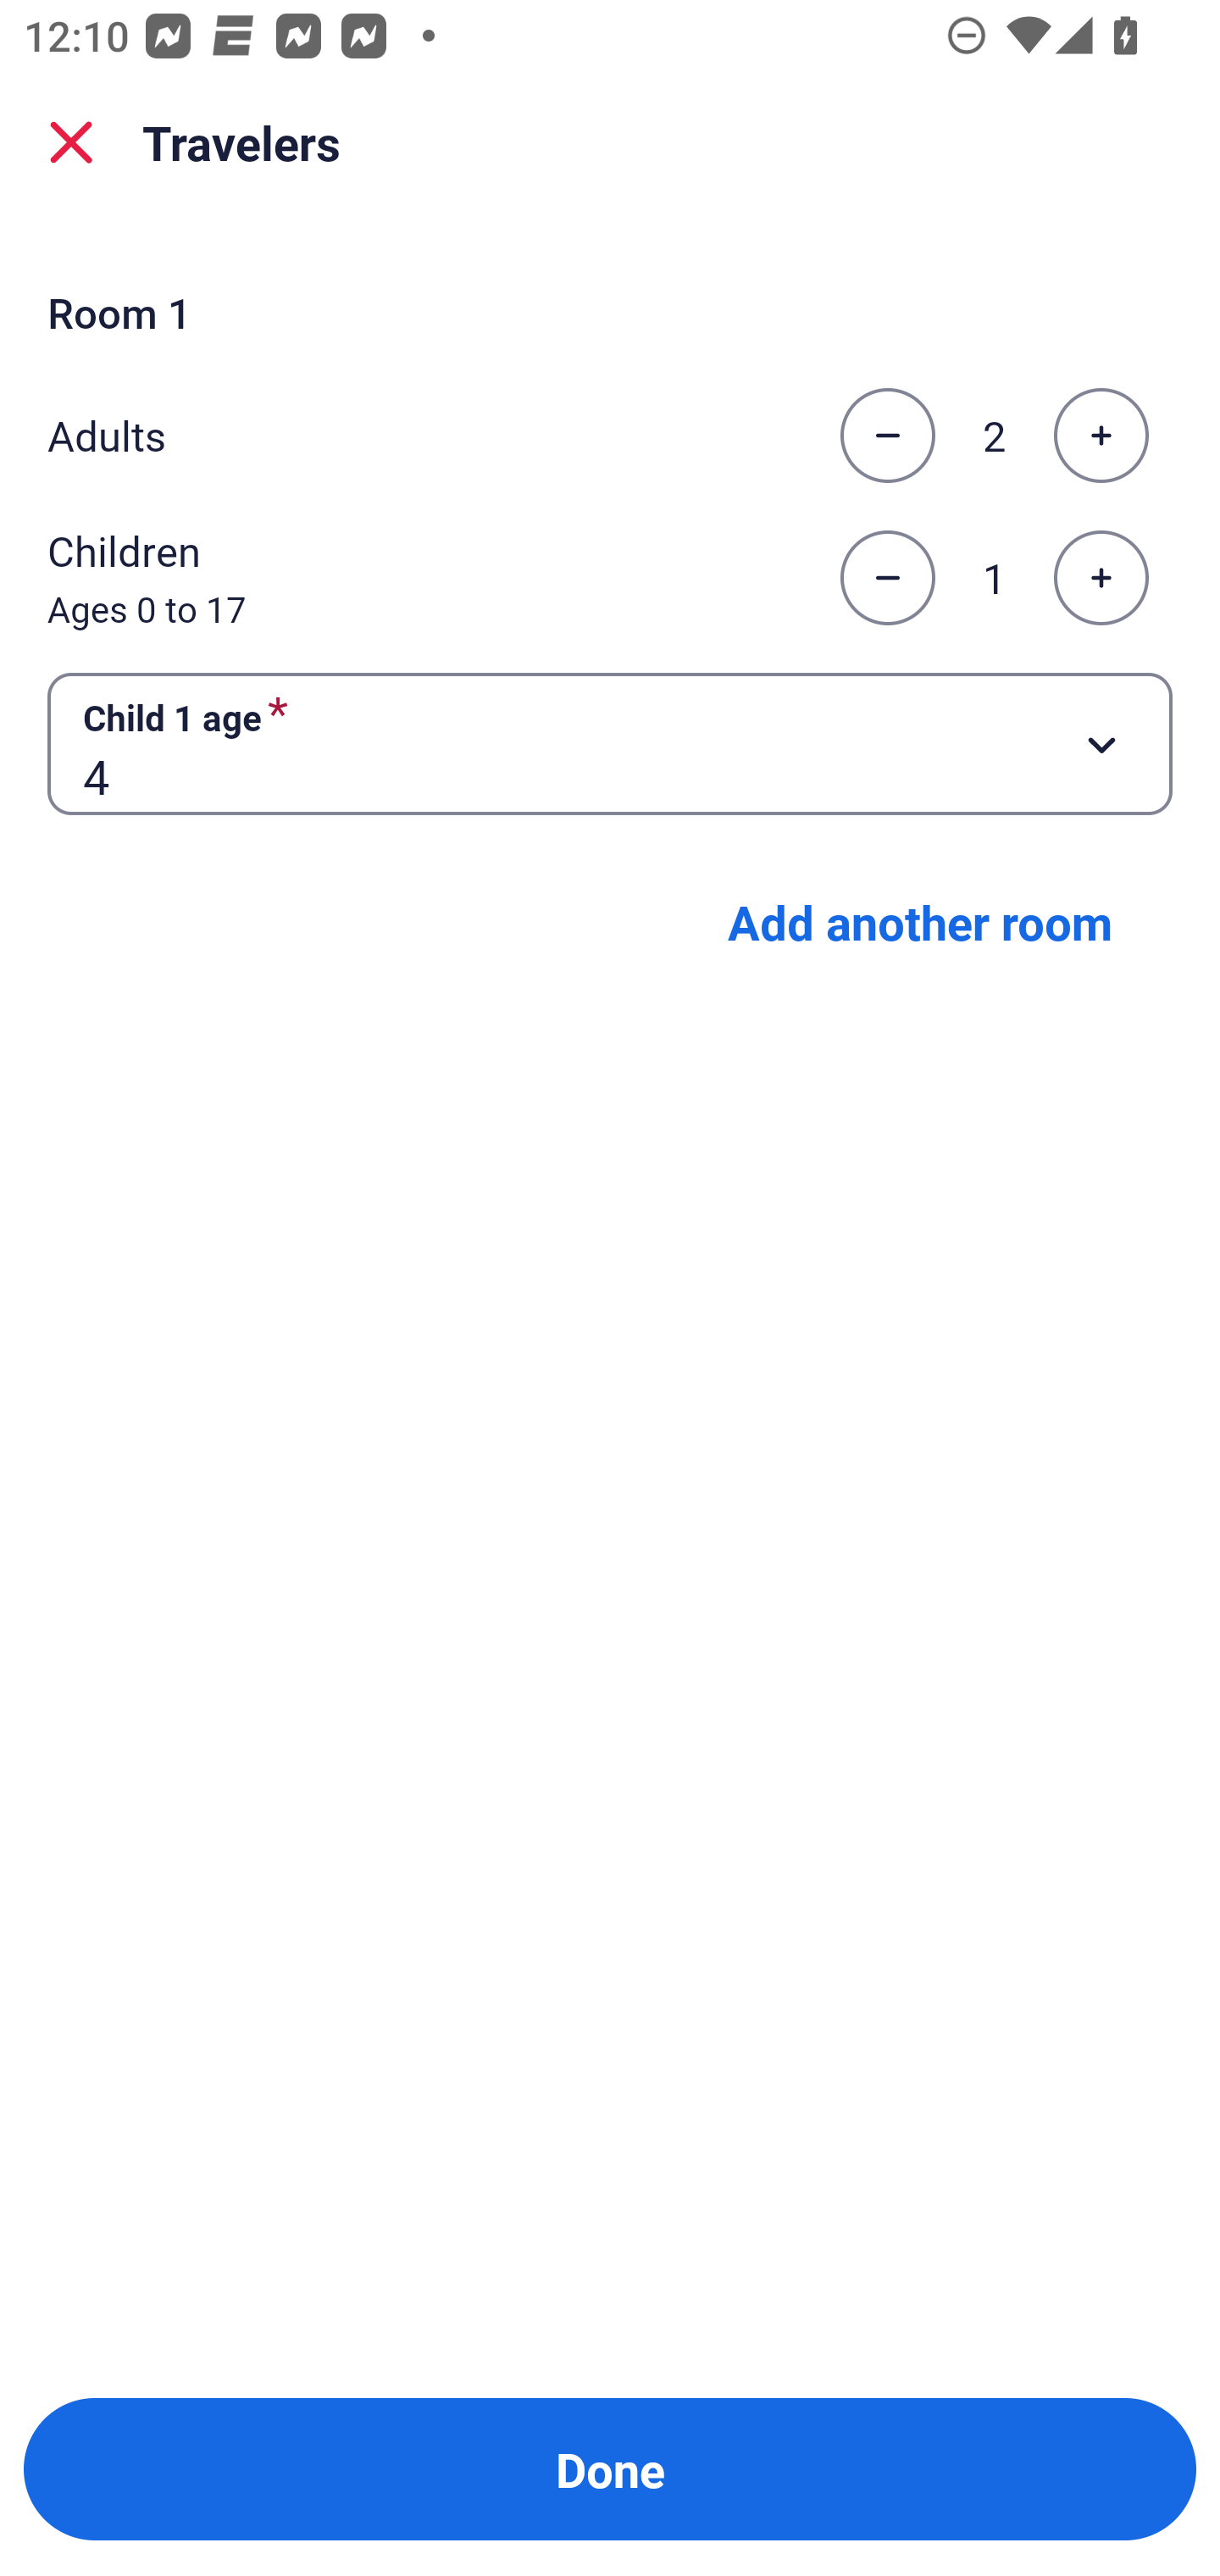 This screenshot has width=1220, height=2576. What do you see at coordinates (887, 435) in the screenshot?
I see `Decrease the number of adults` at bounding box center [887, 435].